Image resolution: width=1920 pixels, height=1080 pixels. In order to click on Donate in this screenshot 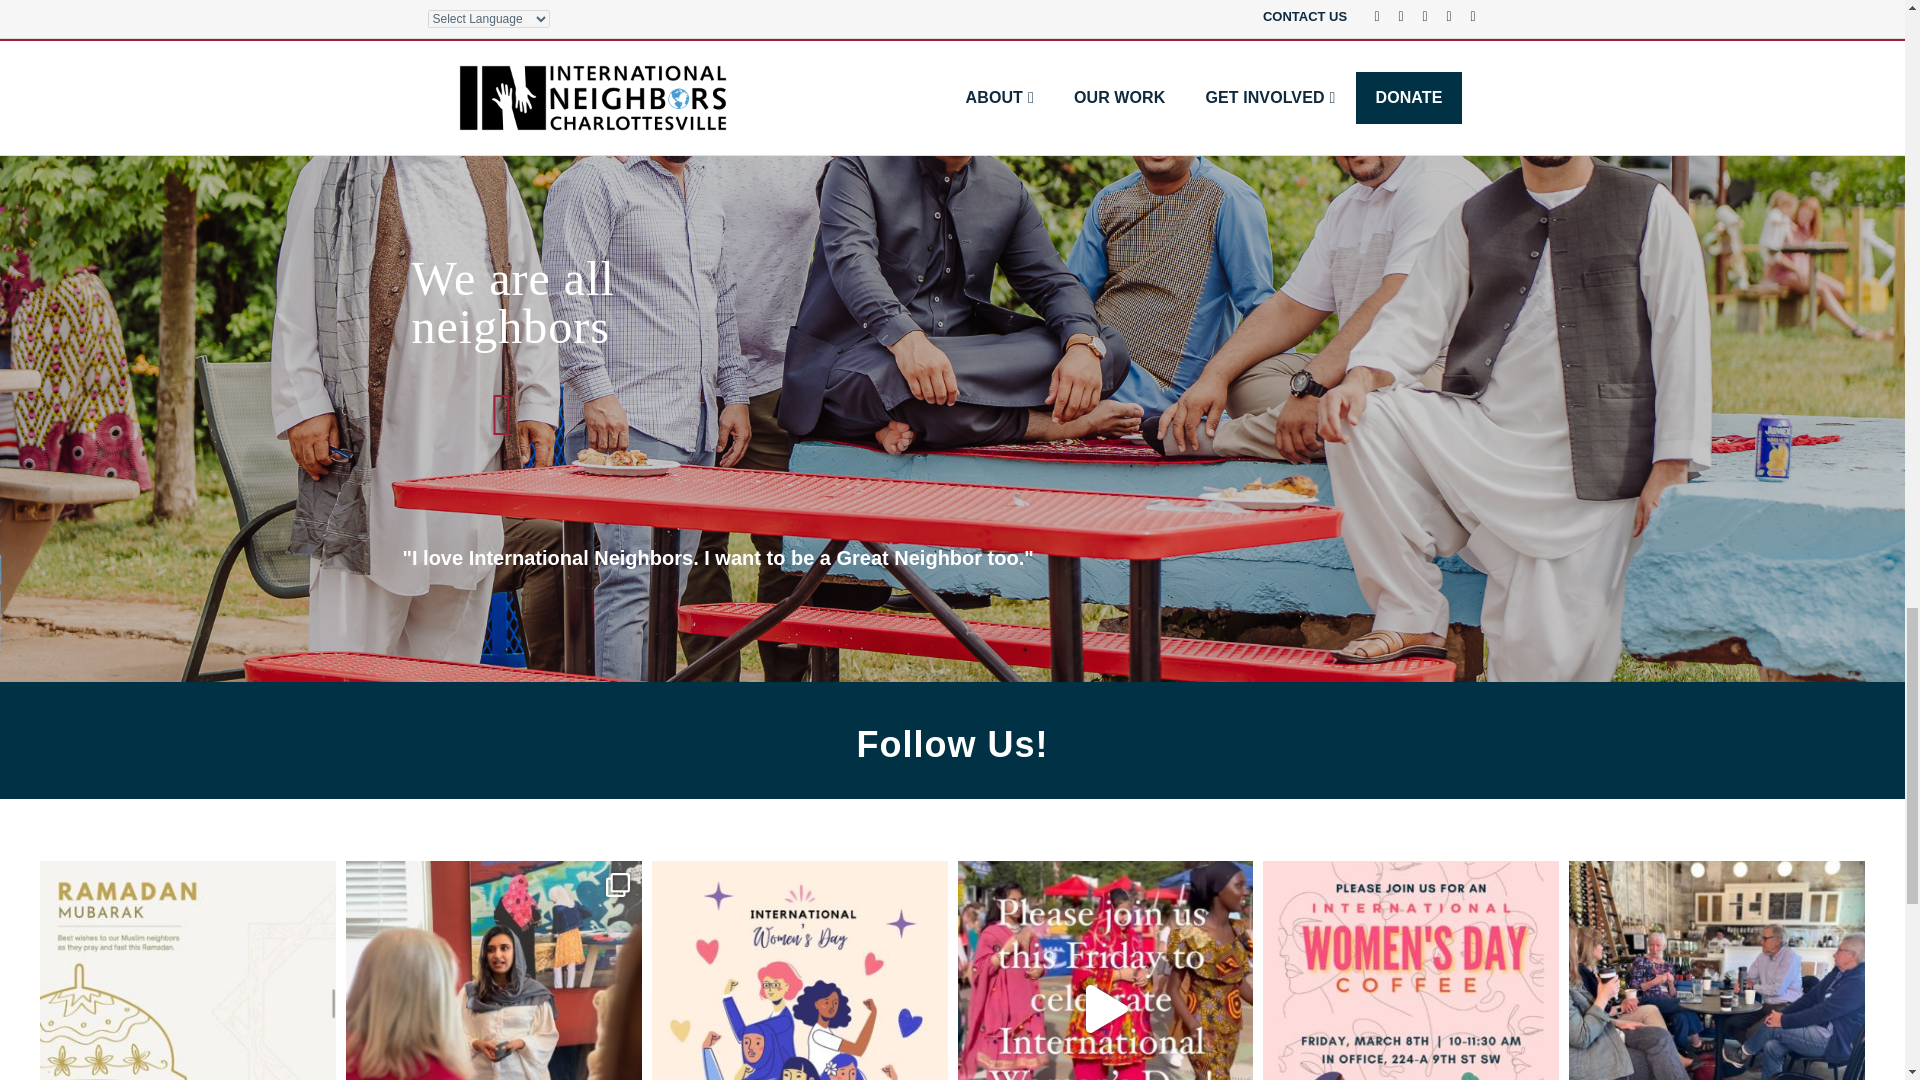, I will do `click(678, 5)`.